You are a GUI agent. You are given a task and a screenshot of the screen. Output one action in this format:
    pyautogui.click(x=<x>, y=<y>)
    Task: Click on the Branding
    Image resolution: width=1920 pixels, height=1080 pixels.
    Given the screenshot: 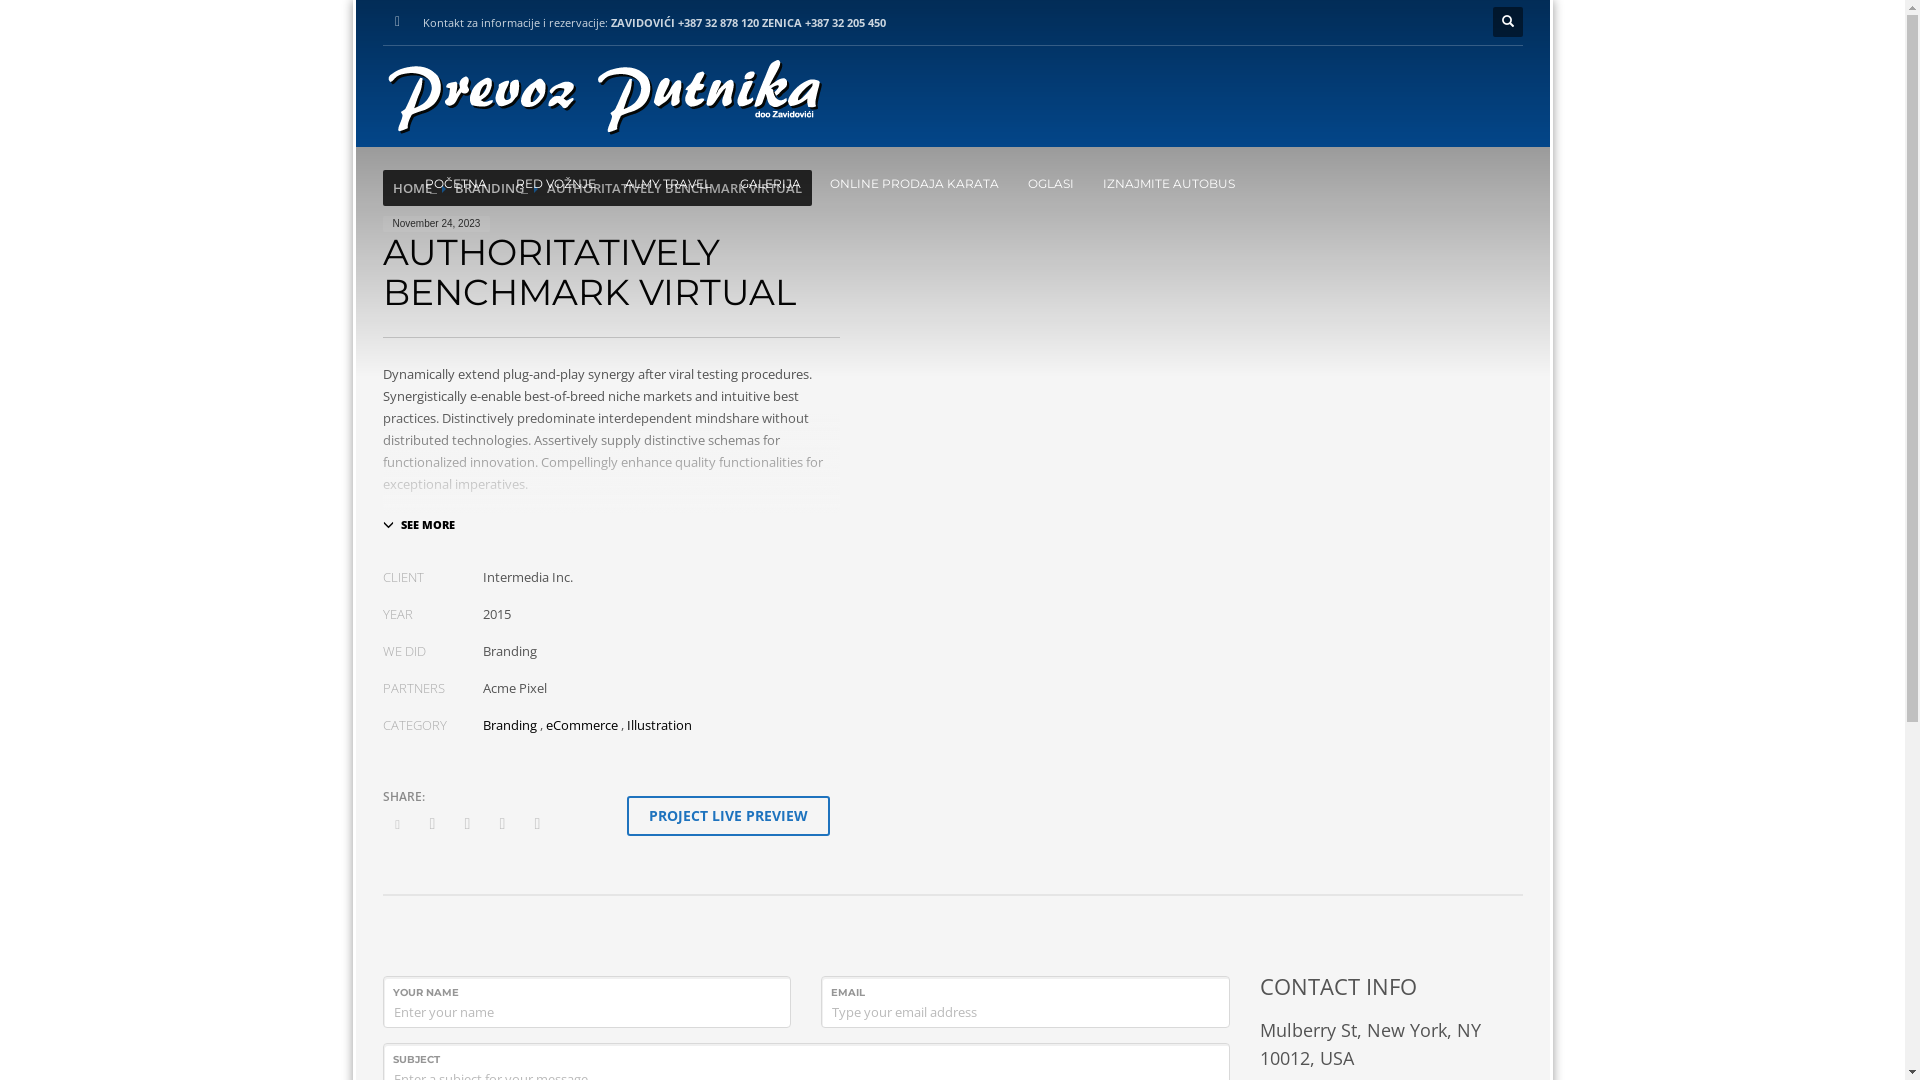 What is the action you would take?
    pyautogui.click(x=509, y=725)
    